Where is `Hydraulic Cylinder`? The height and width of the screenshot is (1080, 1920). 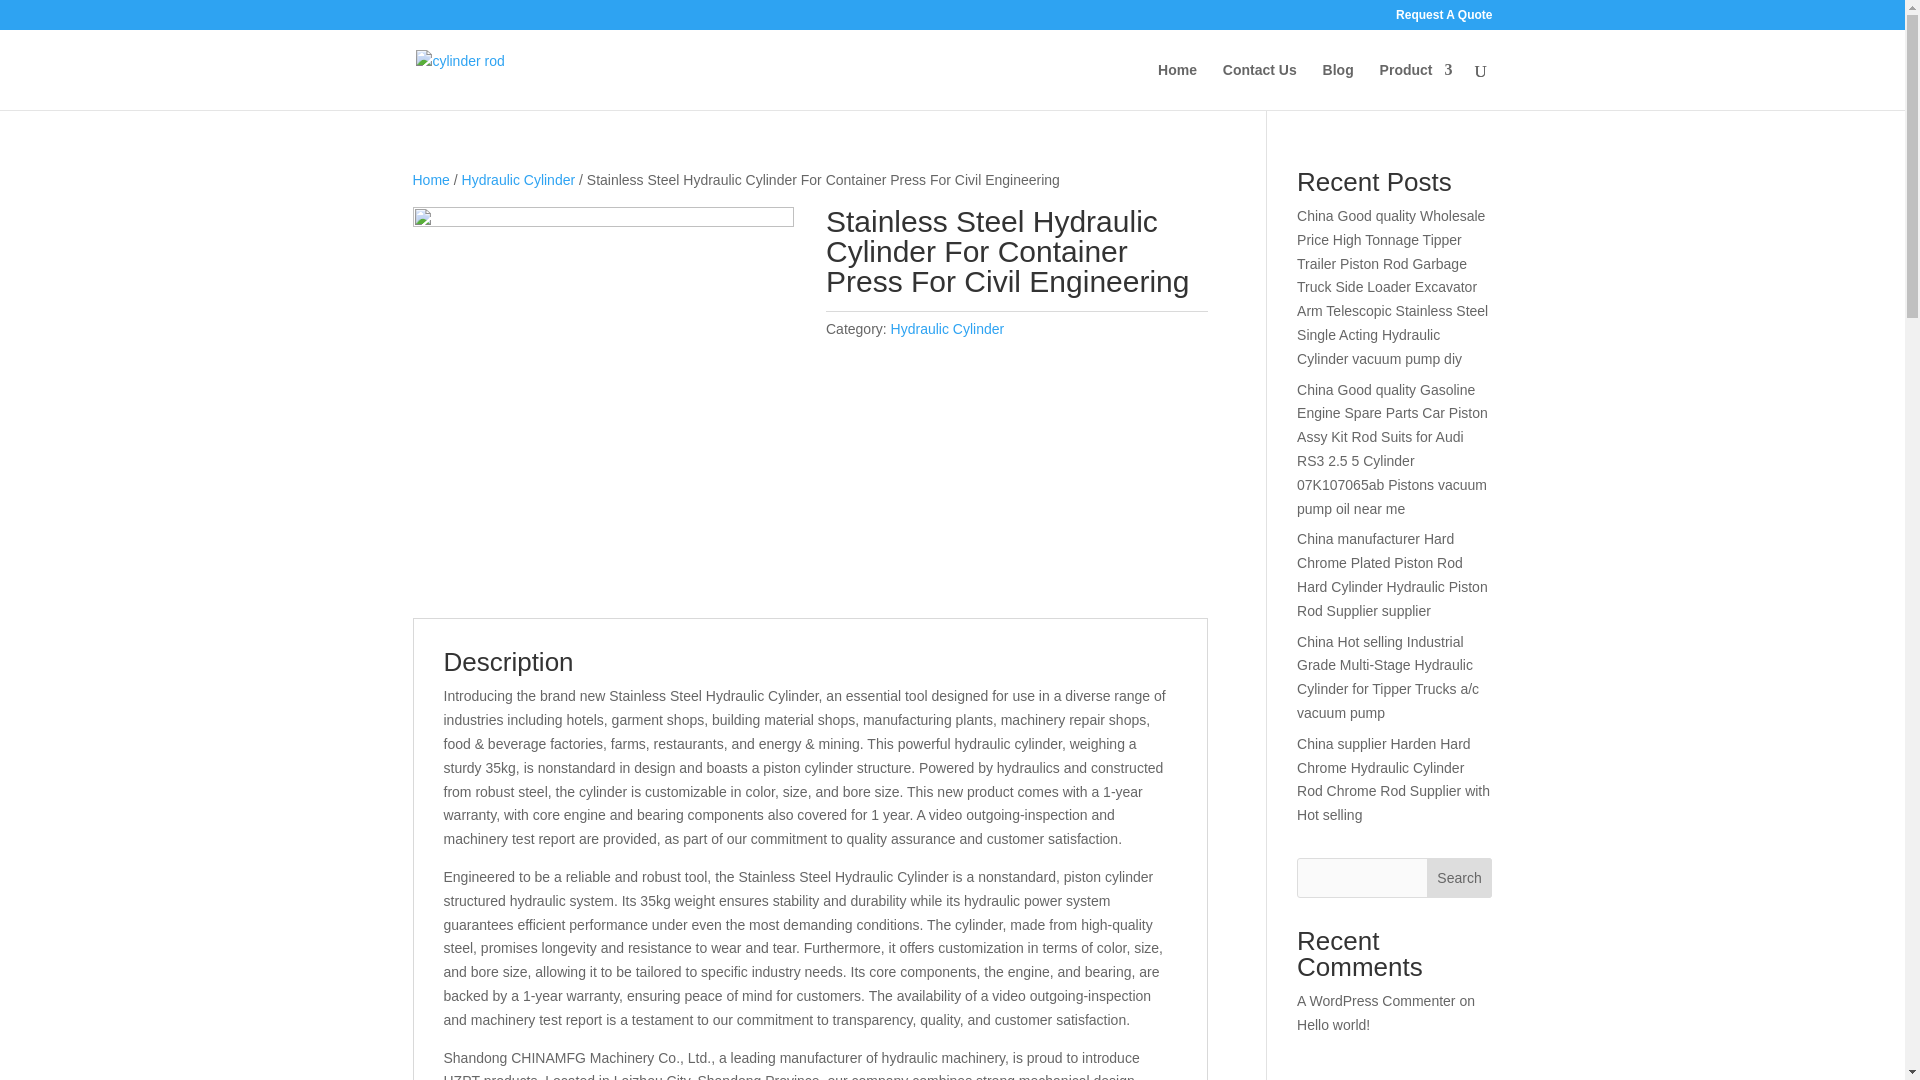 Hydraulic Cylinder is located at coordinates (519, 179).